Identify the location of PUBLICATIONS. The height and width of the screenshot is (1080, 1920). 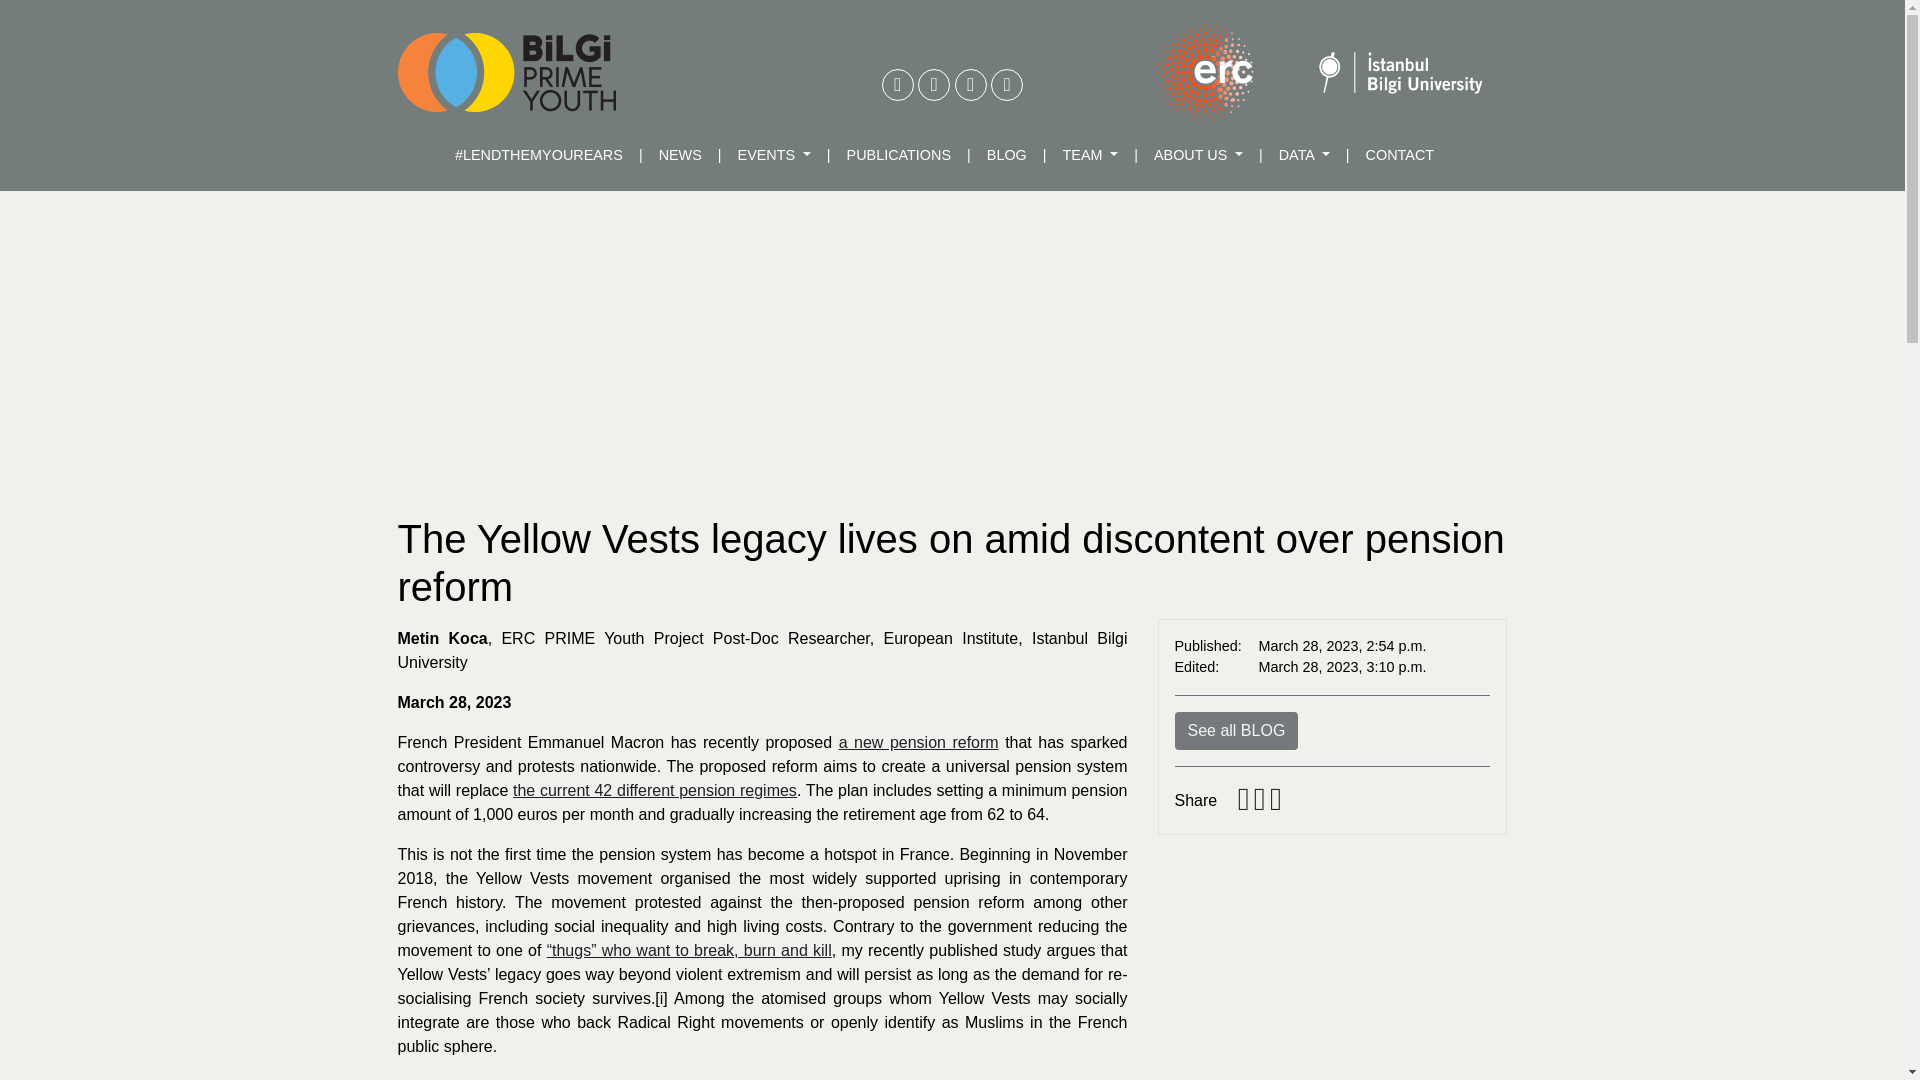
(900, 156).